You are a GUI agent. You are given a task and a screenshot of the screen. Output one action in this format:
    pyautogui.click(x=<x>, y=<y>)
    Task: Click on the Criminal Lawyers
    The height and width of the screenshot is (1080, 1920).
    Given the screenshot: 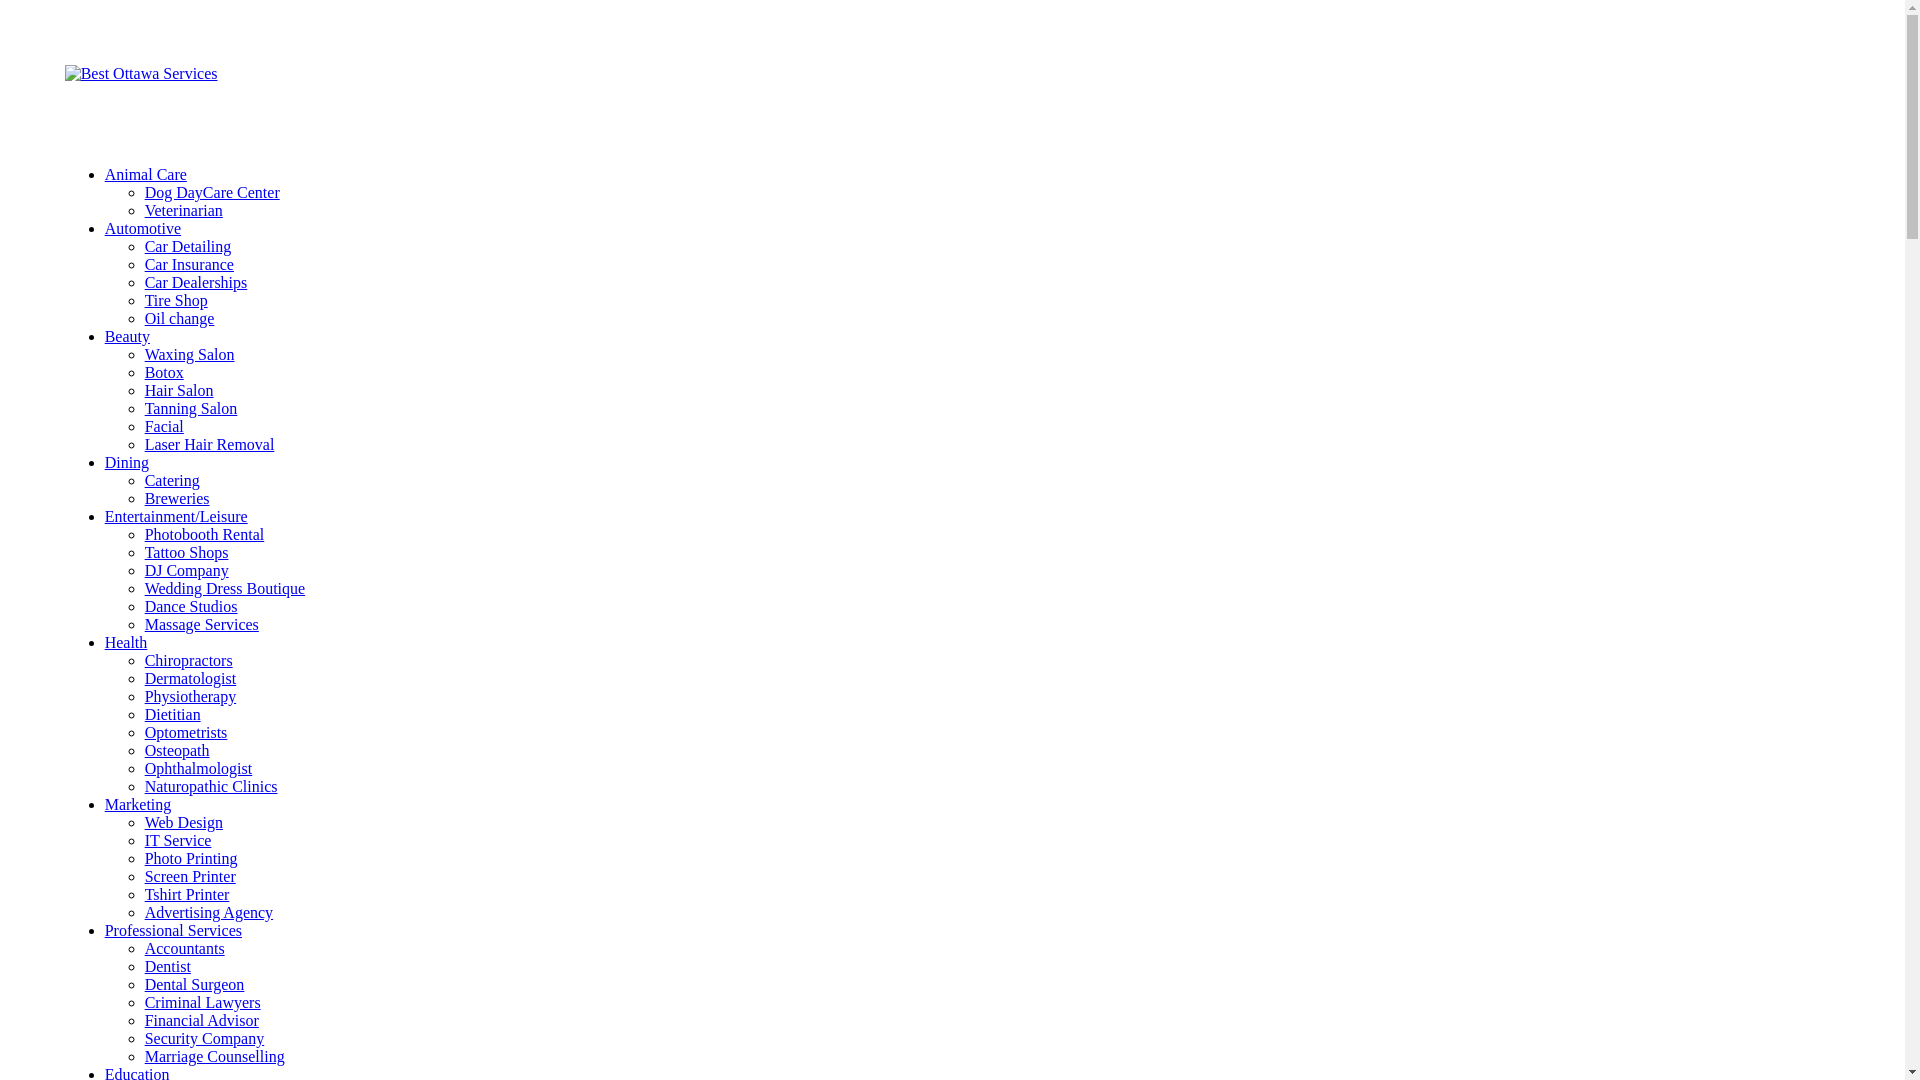 What is the action you would take?
    pyautogui.click(x=203, y=1002)
    